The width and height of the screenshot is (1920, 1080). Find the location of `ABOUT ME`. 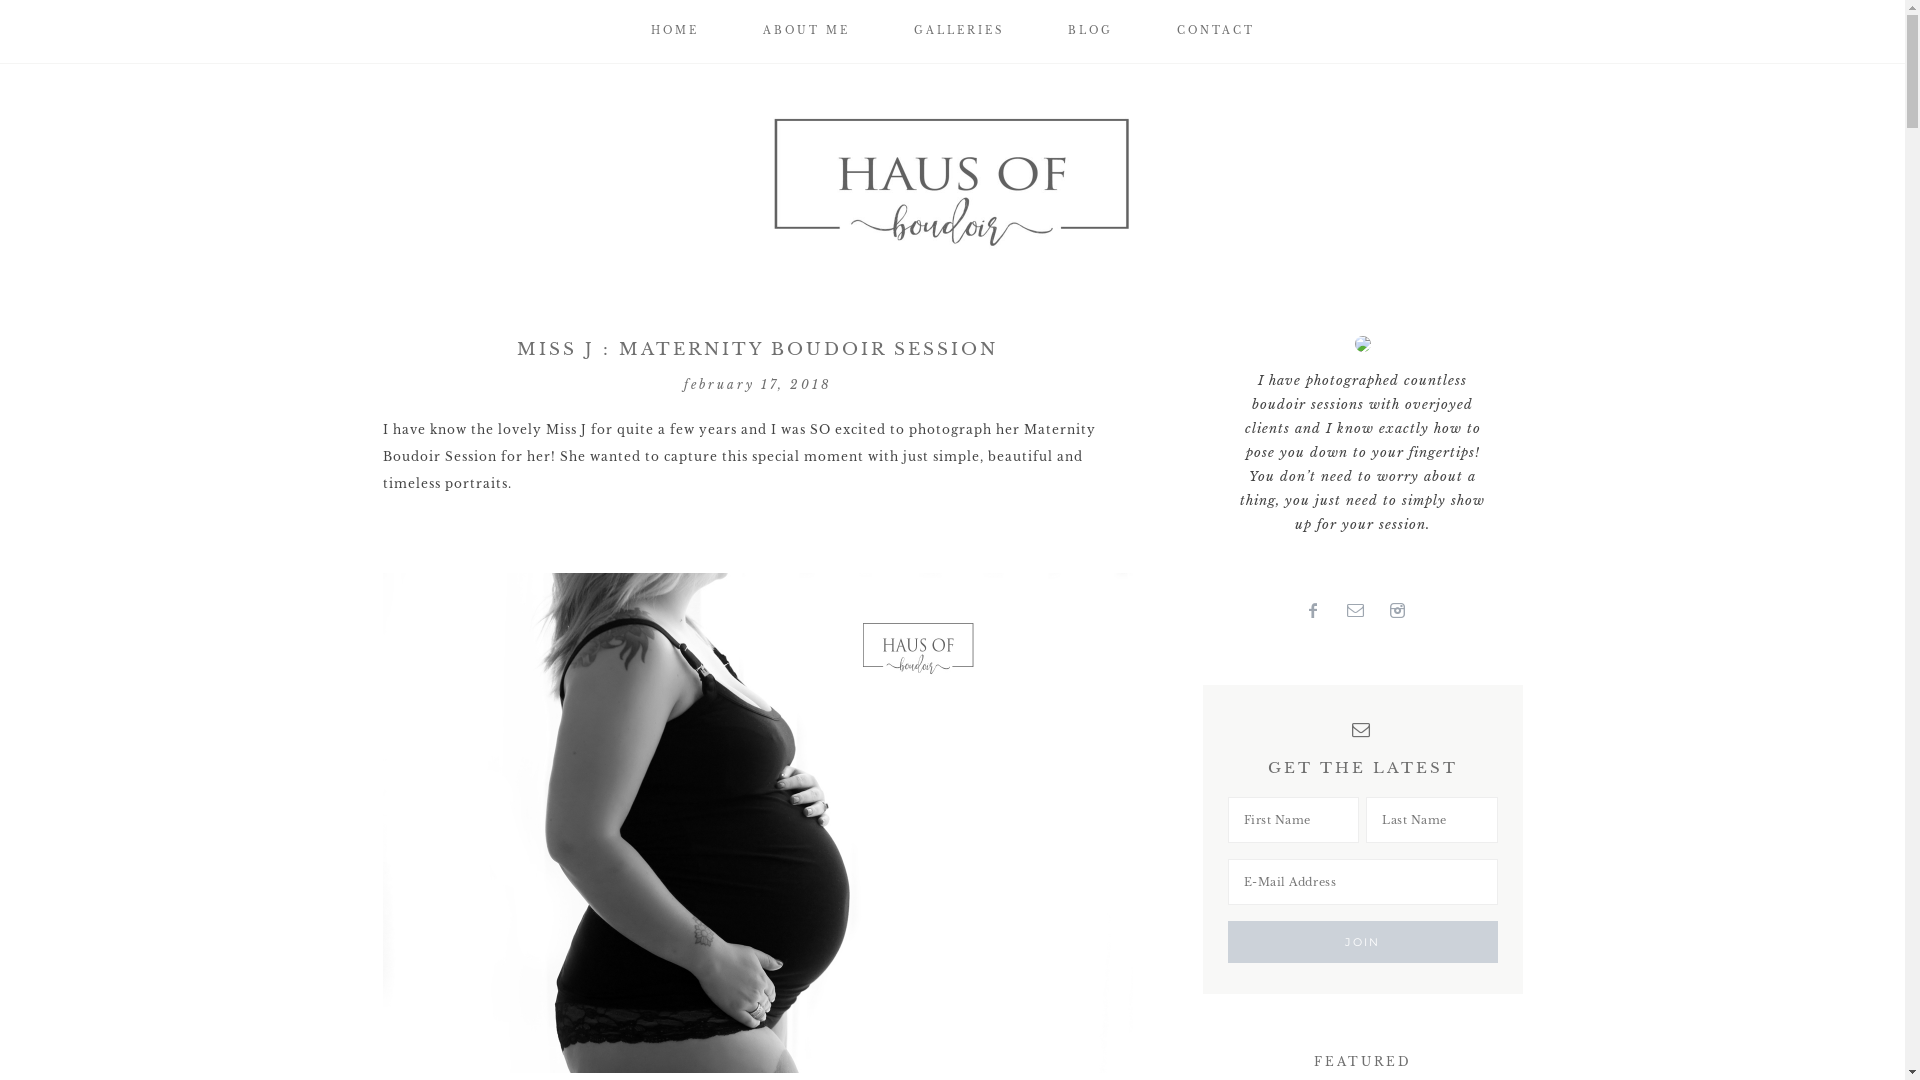

ABOUT ME is located at coordinates (806, 32).